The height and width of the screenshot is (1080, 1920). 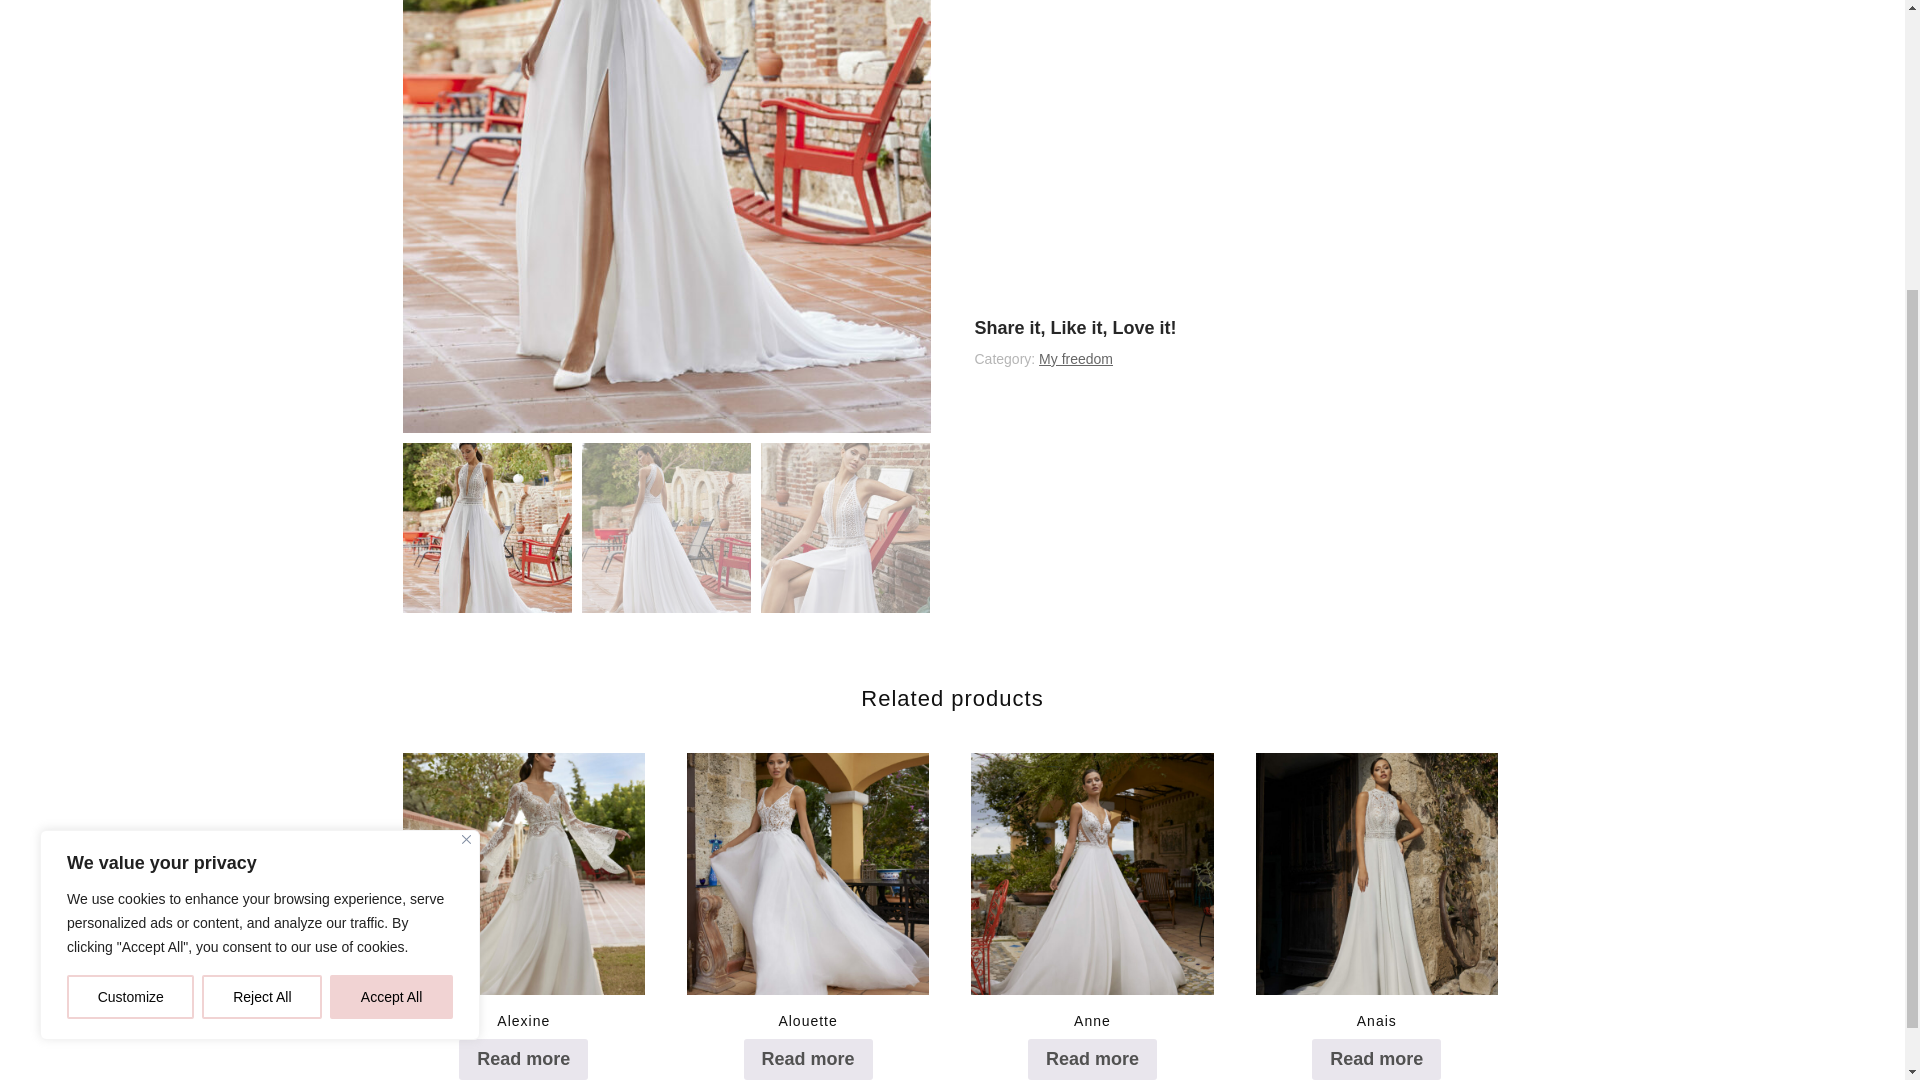 What do you see at coordinates (262, 594) in the screenshot?
I see `Reject All` at bounding box center [262, 594].